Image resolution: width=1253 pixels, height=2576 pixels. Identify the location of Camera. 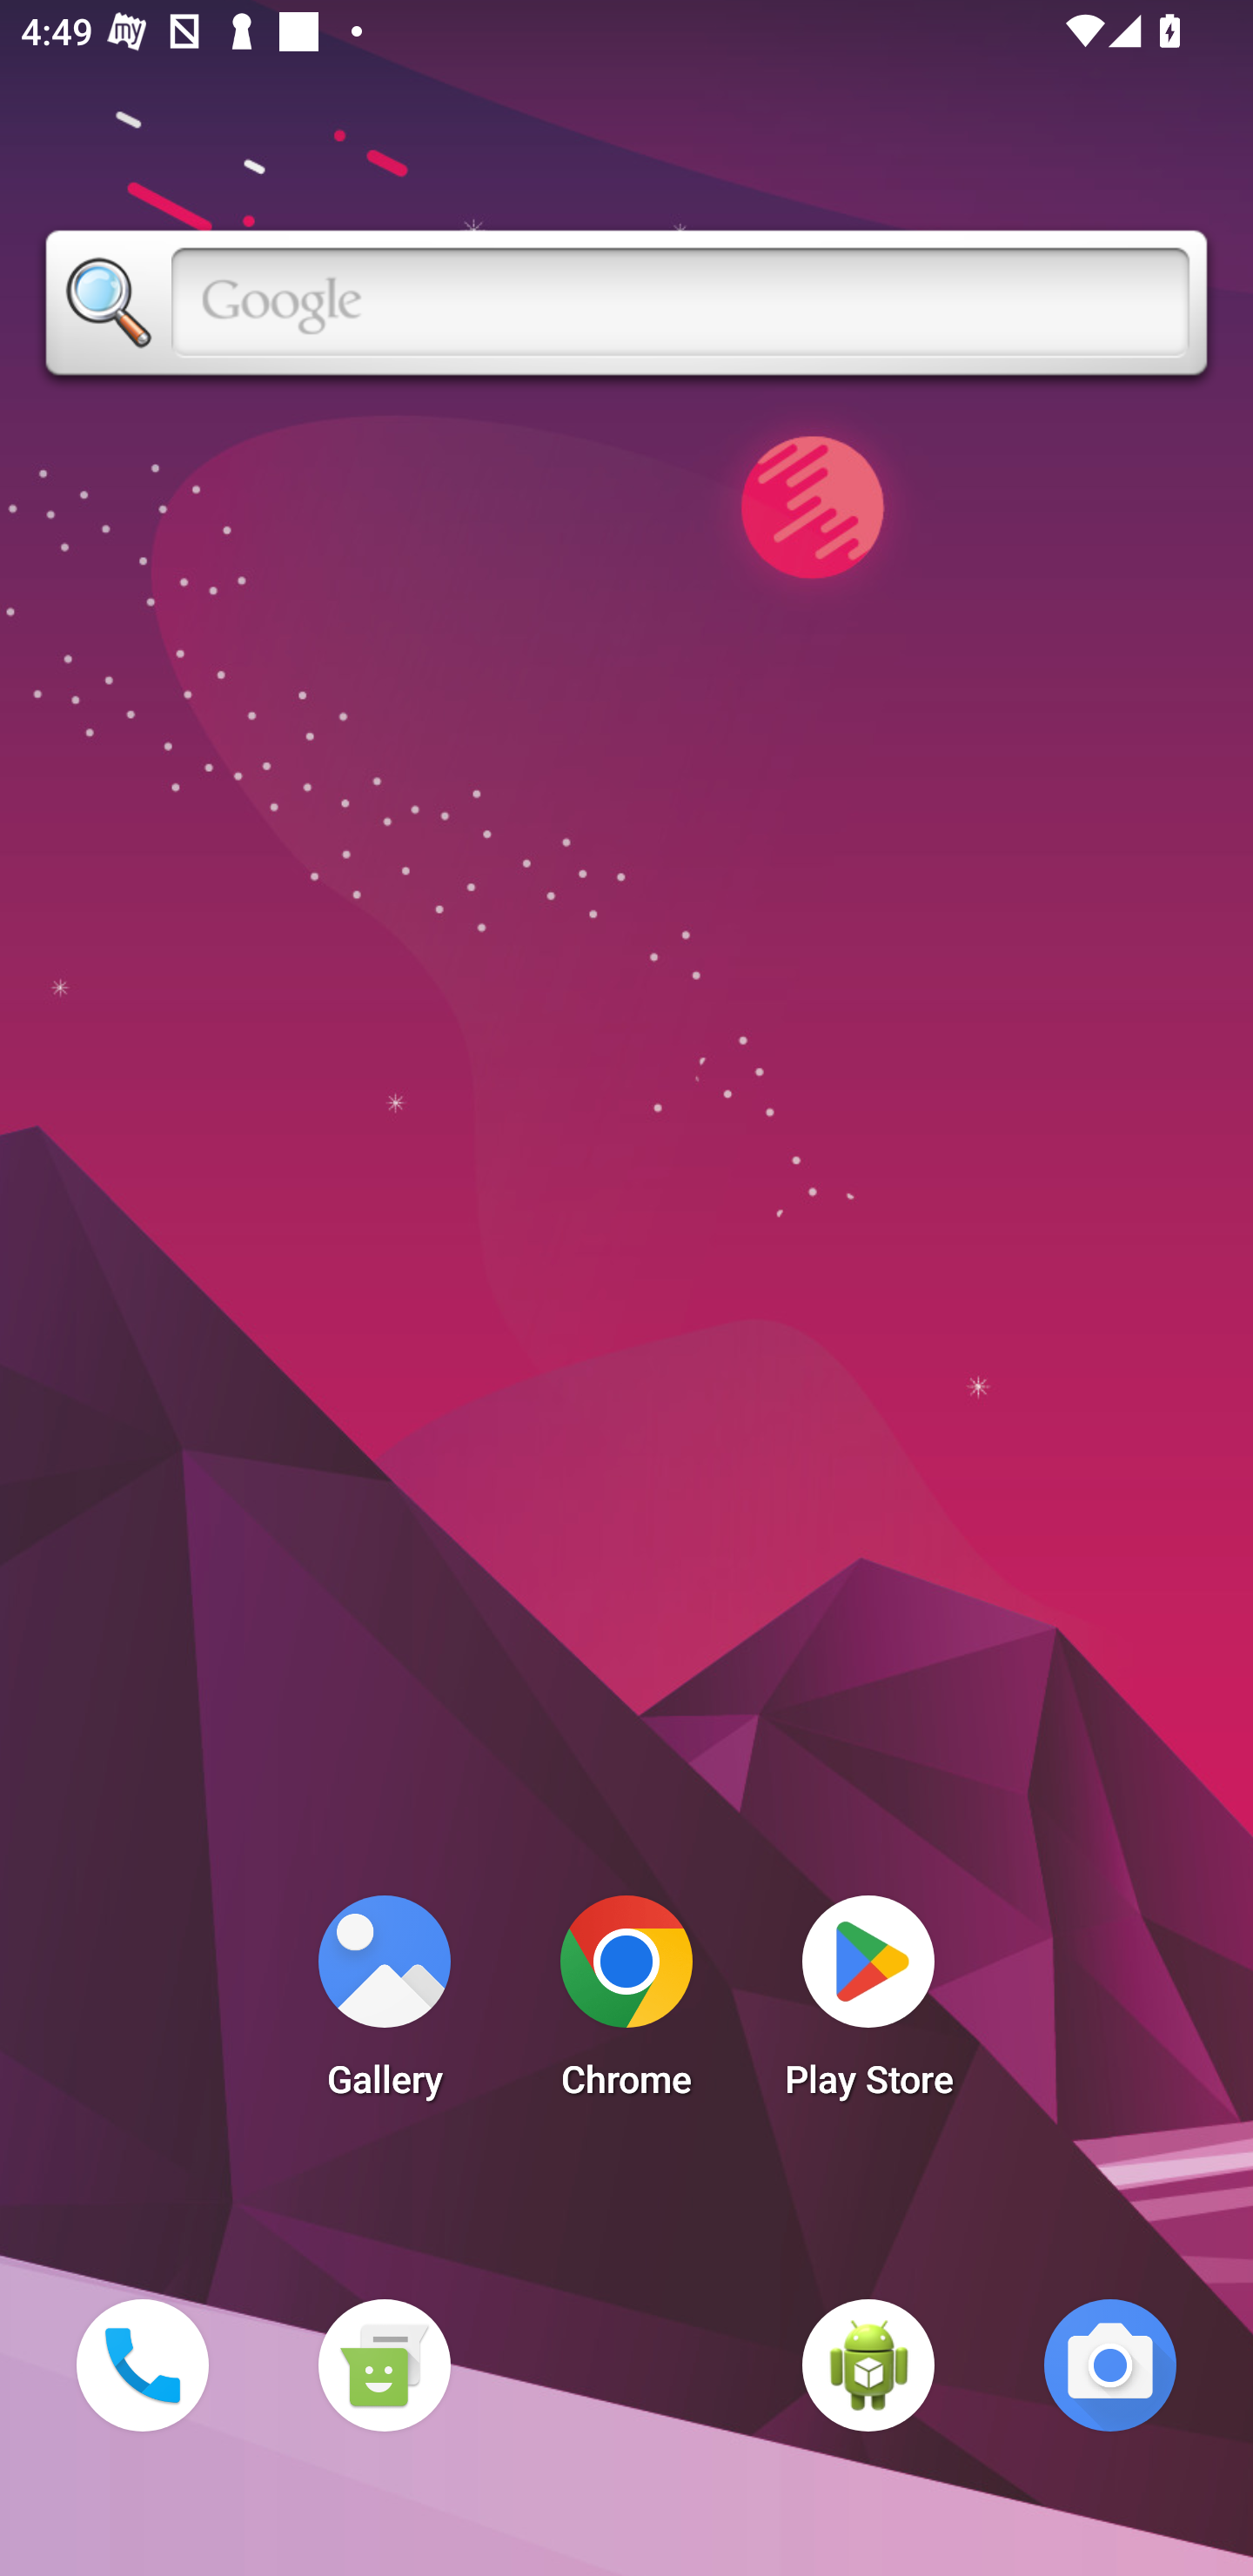
(1110, 2365).